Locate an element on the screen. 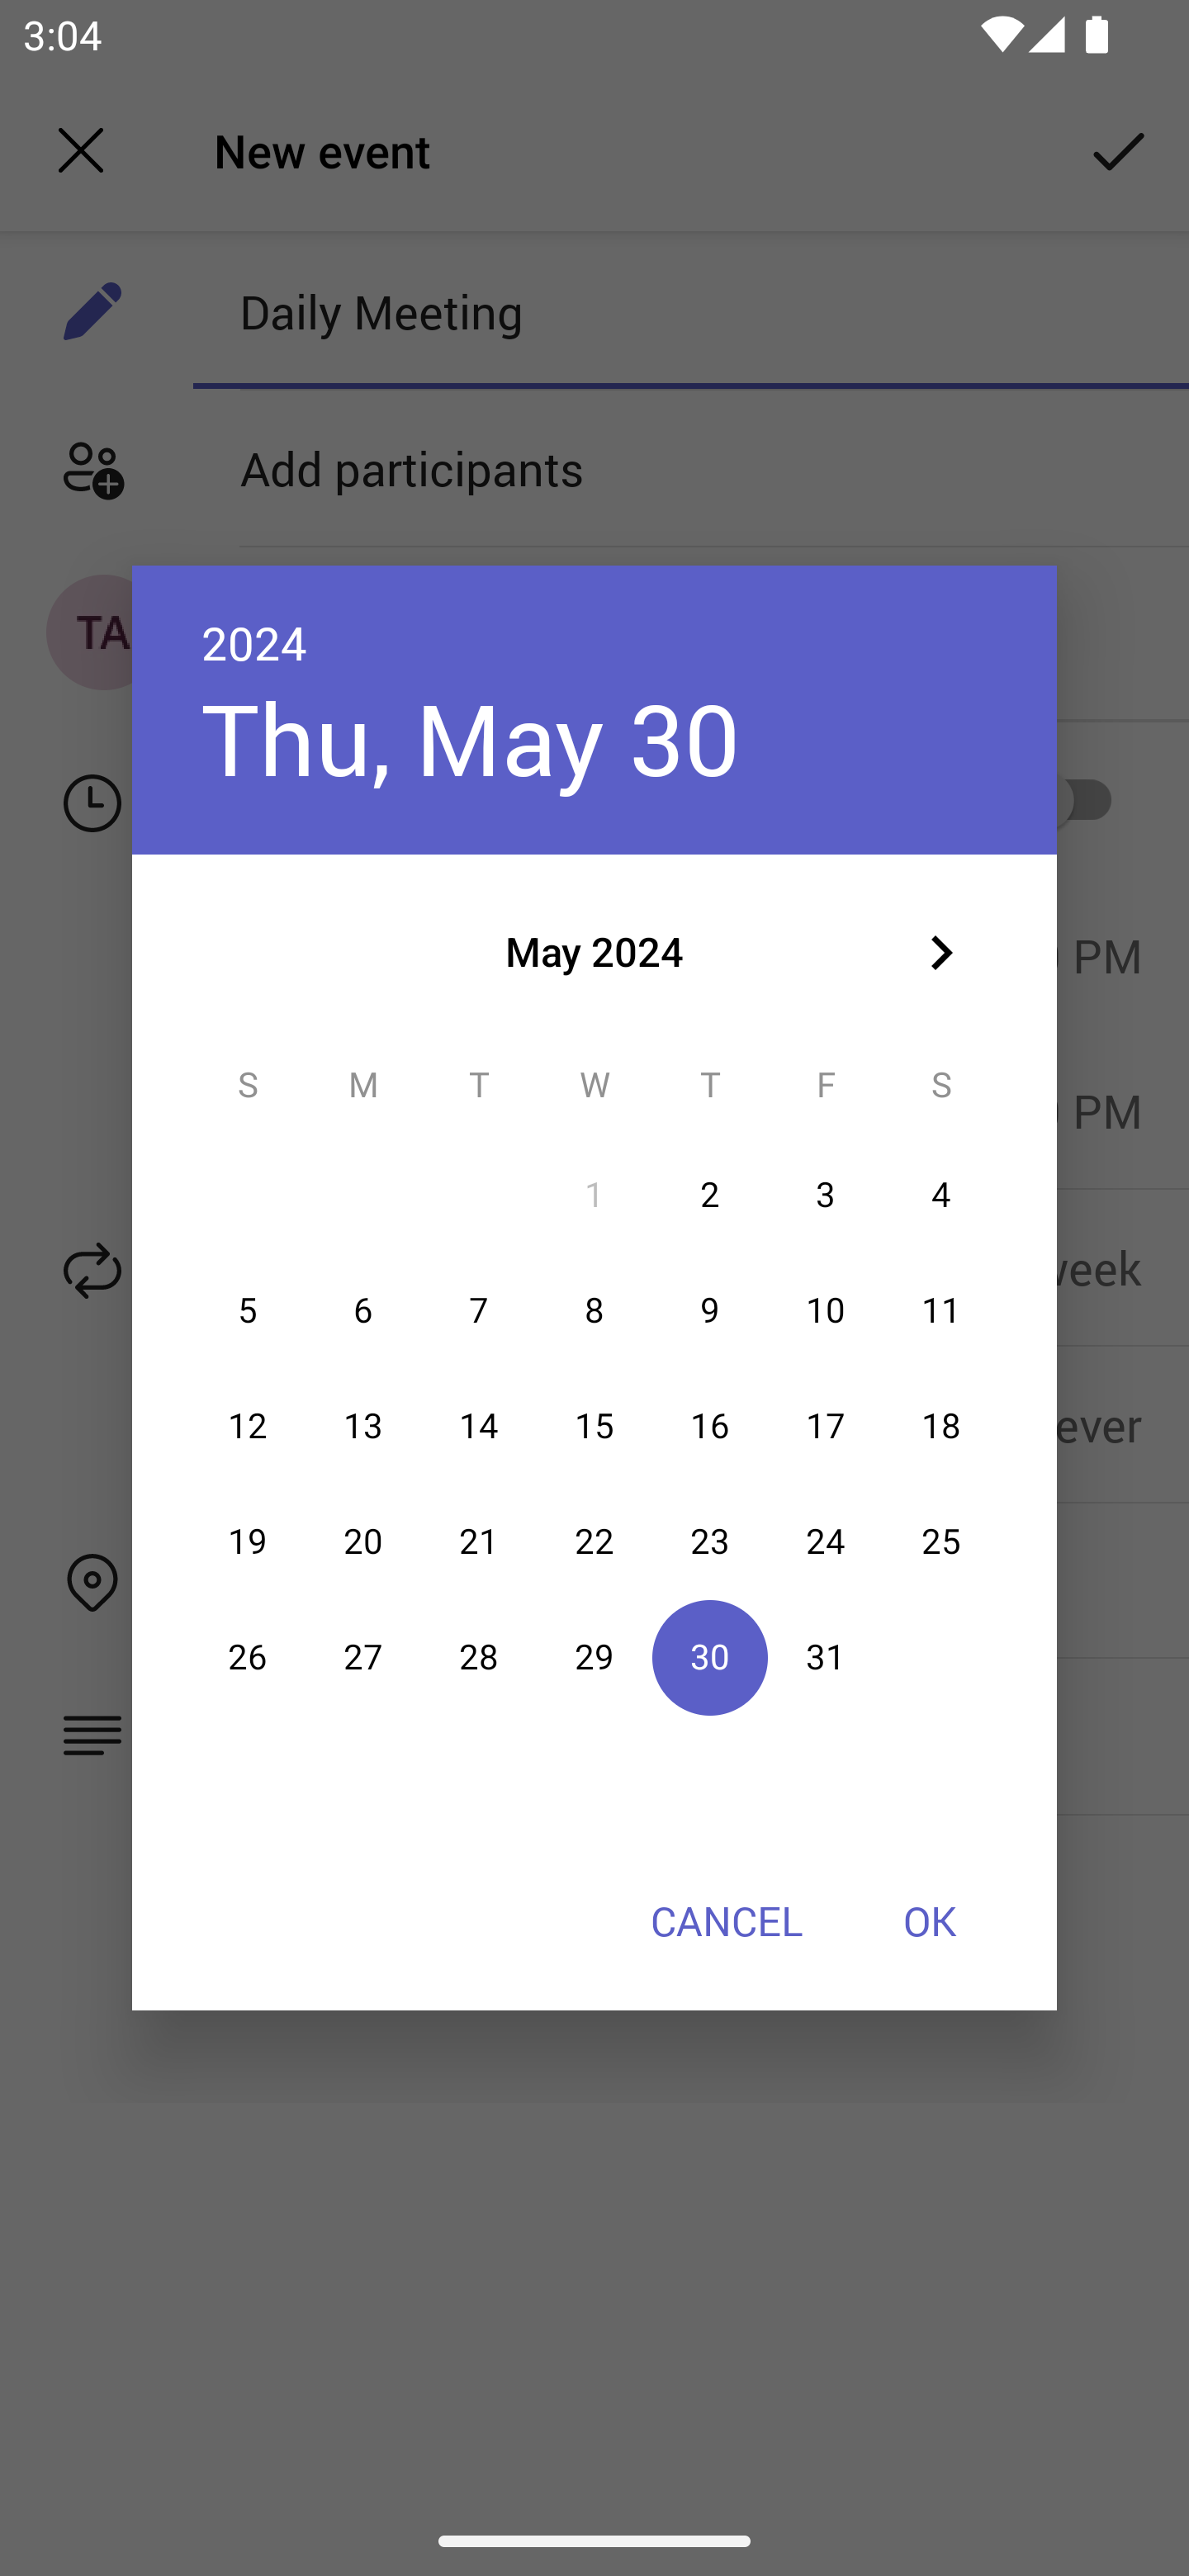 The width and height of the screenshot is (1189, 2576). 13 13 May 2024 is located at coordinates (363, 1425).